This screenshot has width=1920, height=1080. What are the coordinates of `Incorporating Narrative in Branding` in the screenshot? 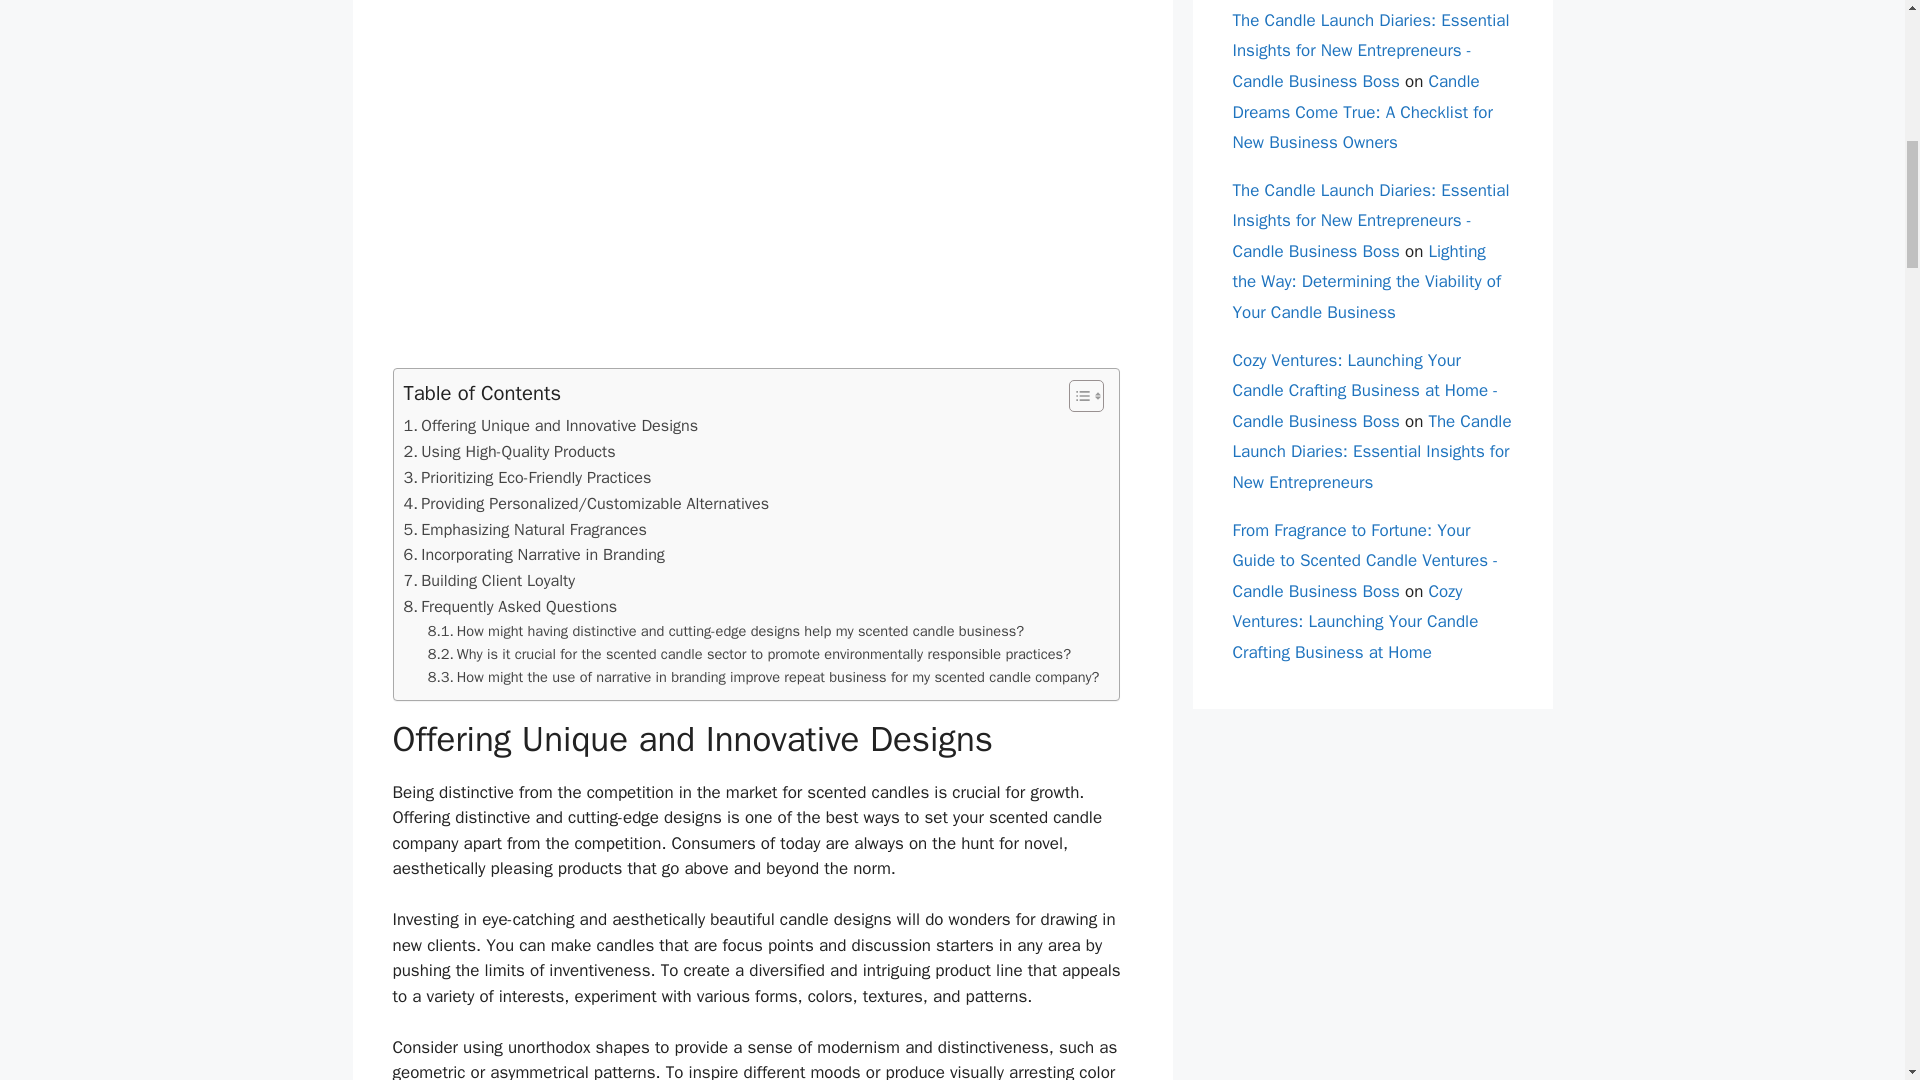 It's located at (534, 555).